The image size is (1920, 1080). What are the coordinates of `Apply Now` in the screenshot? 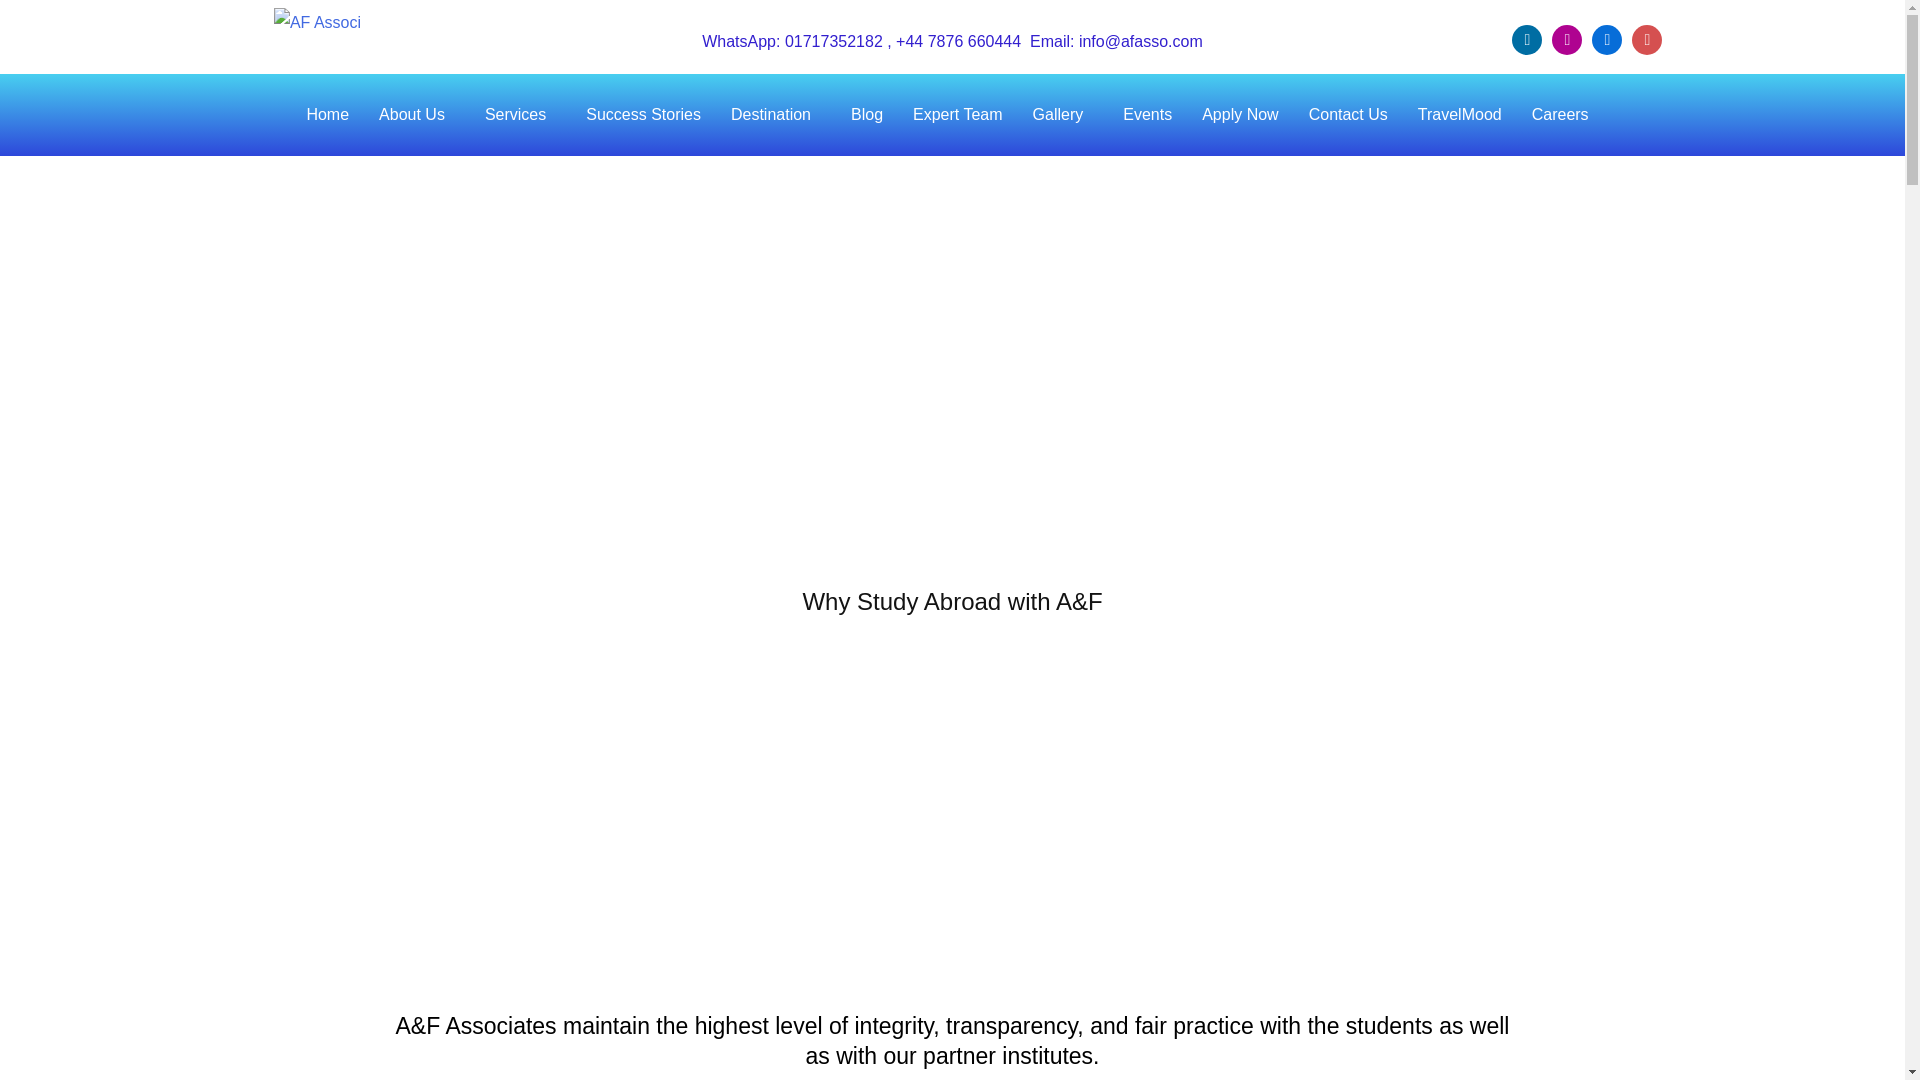 It's located at (1239, 114).